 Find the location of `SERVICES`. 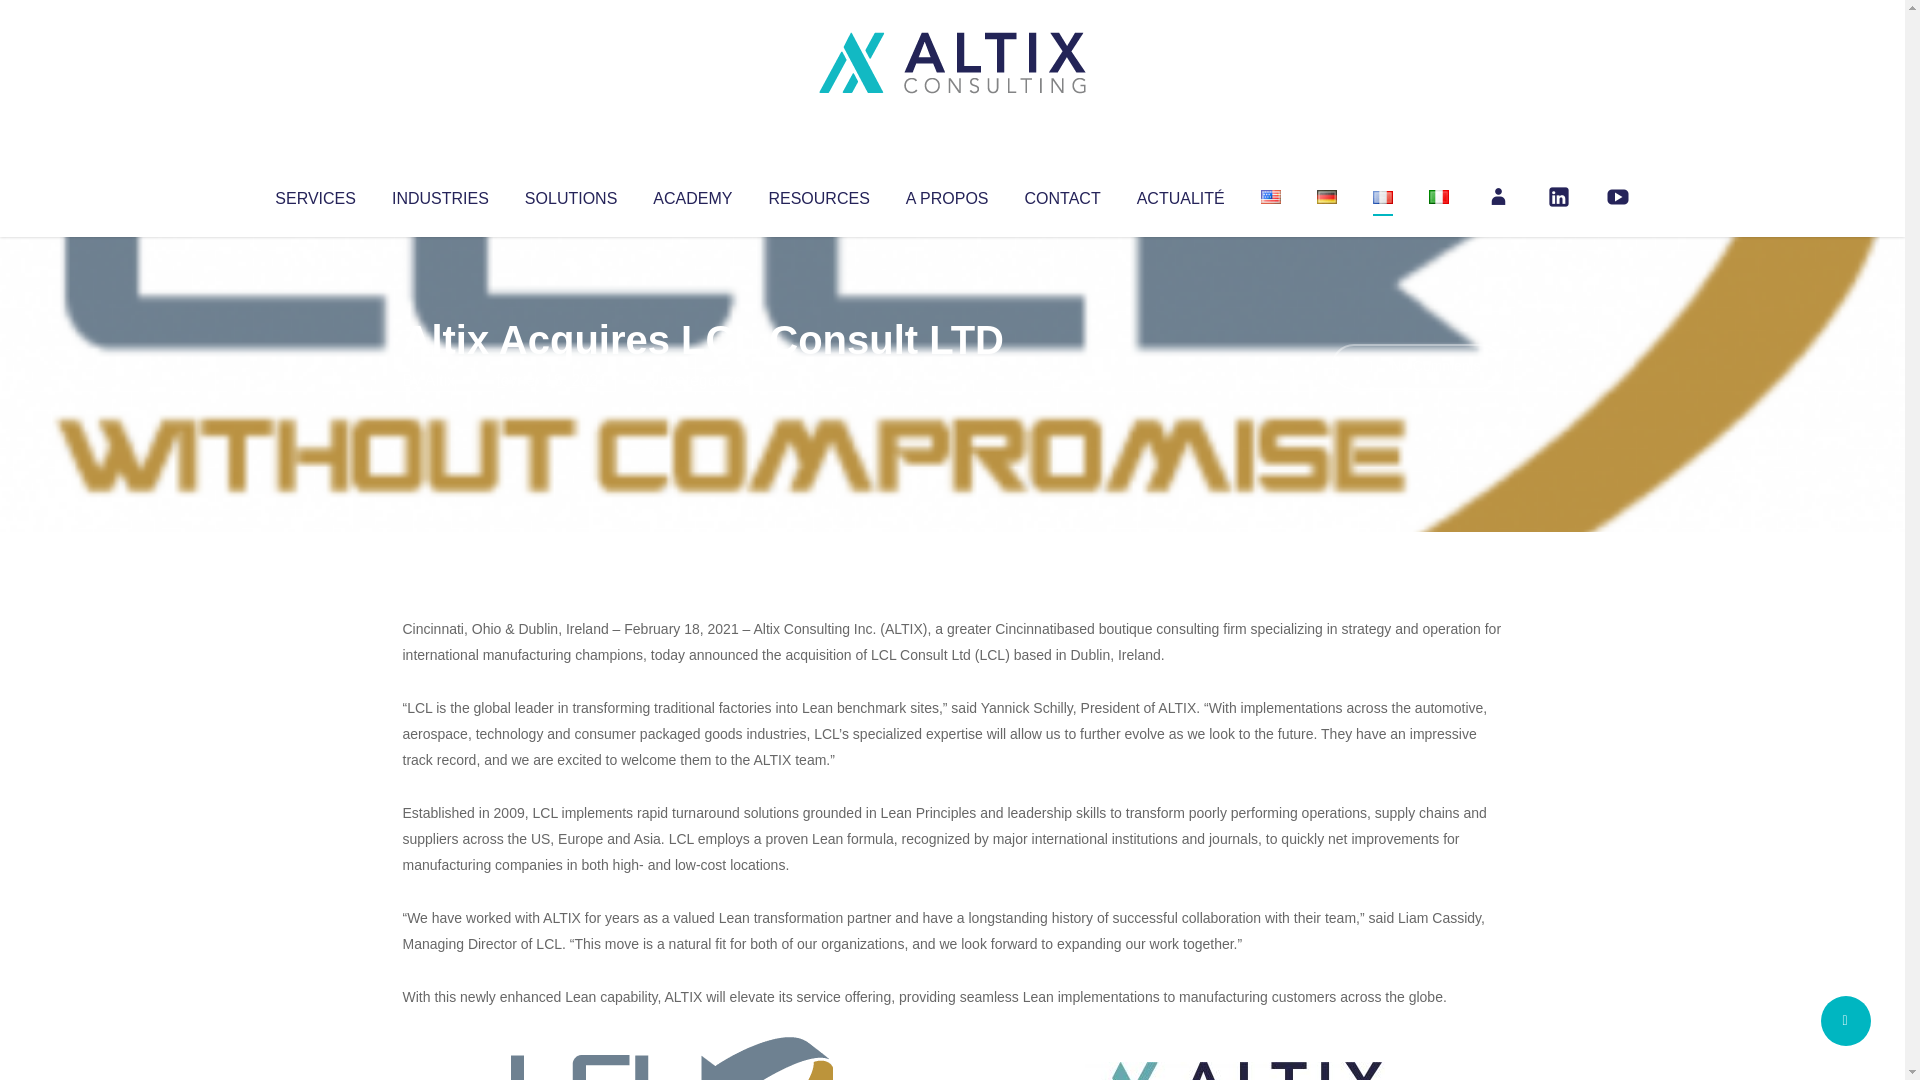

SERVICES is located at coordinates (314, 194).